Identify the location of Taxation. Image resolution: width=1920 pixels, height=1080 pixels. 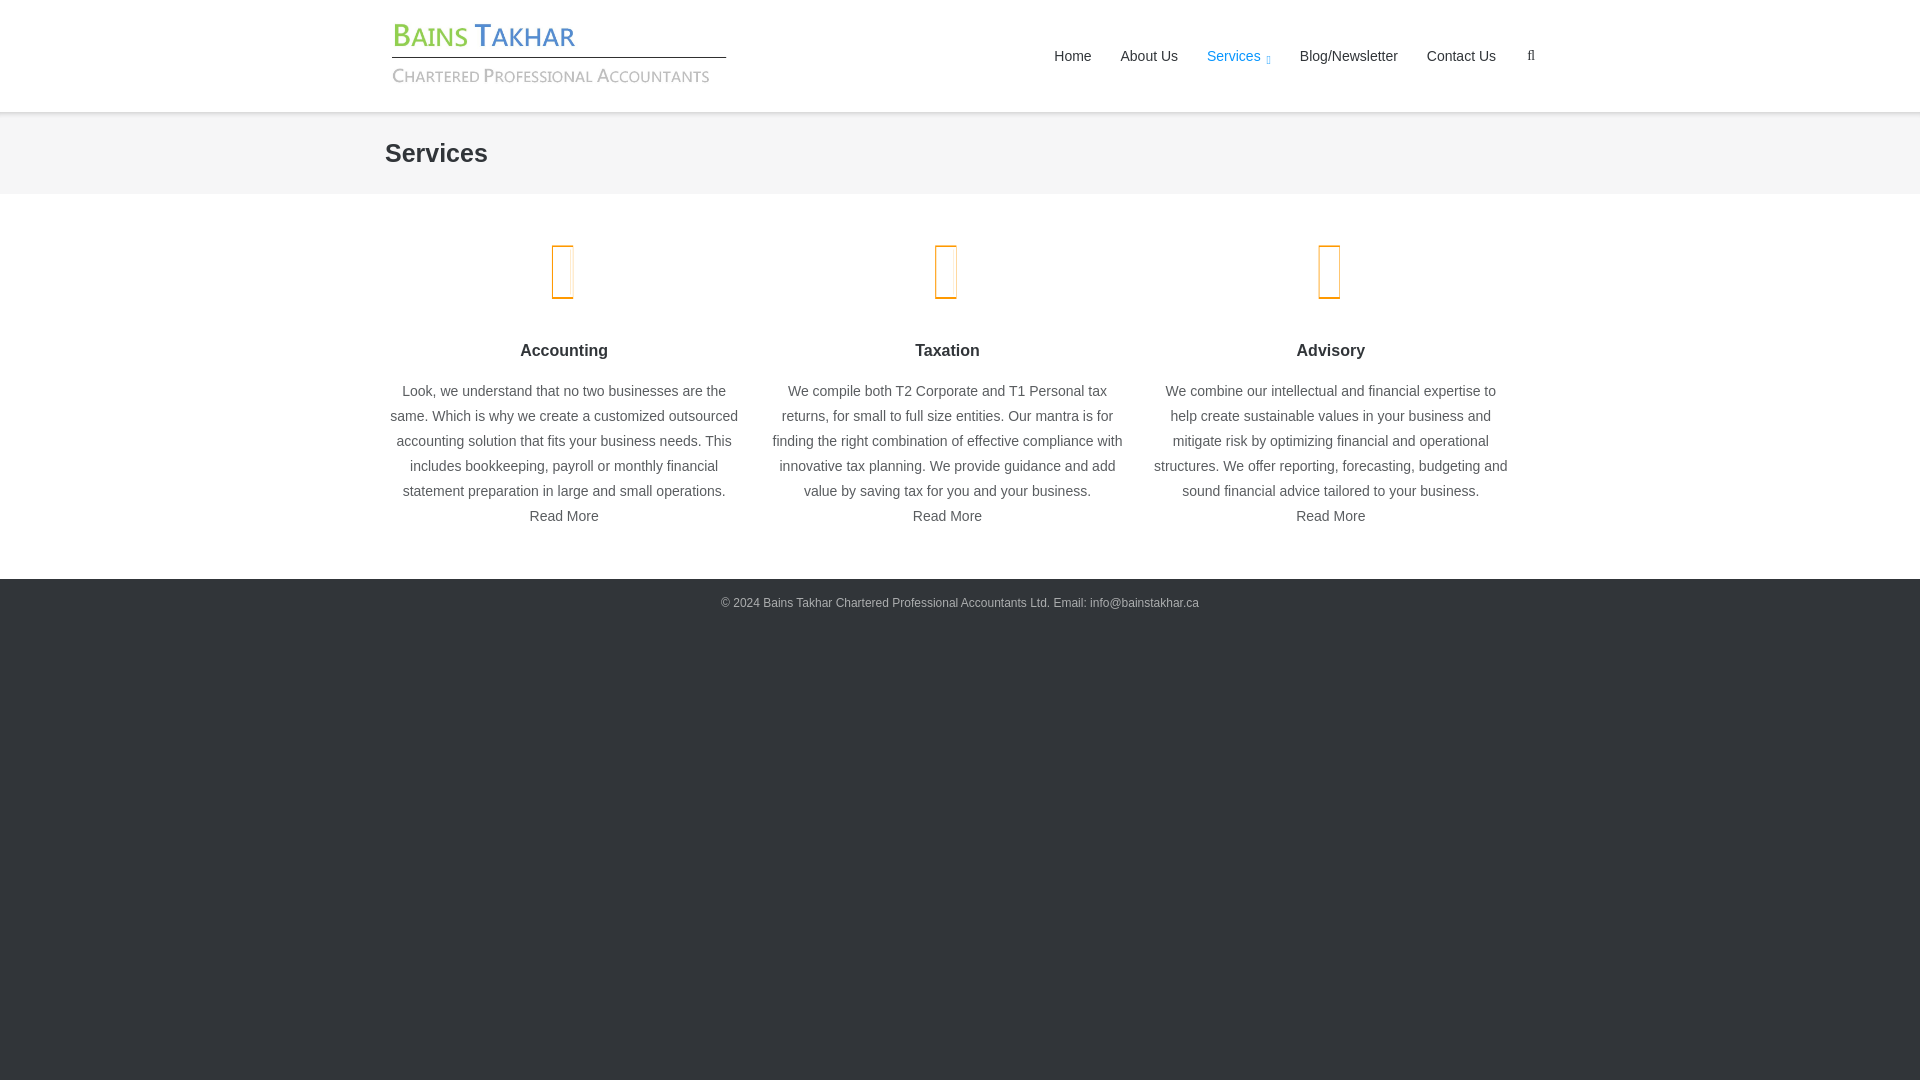
(947, 350).